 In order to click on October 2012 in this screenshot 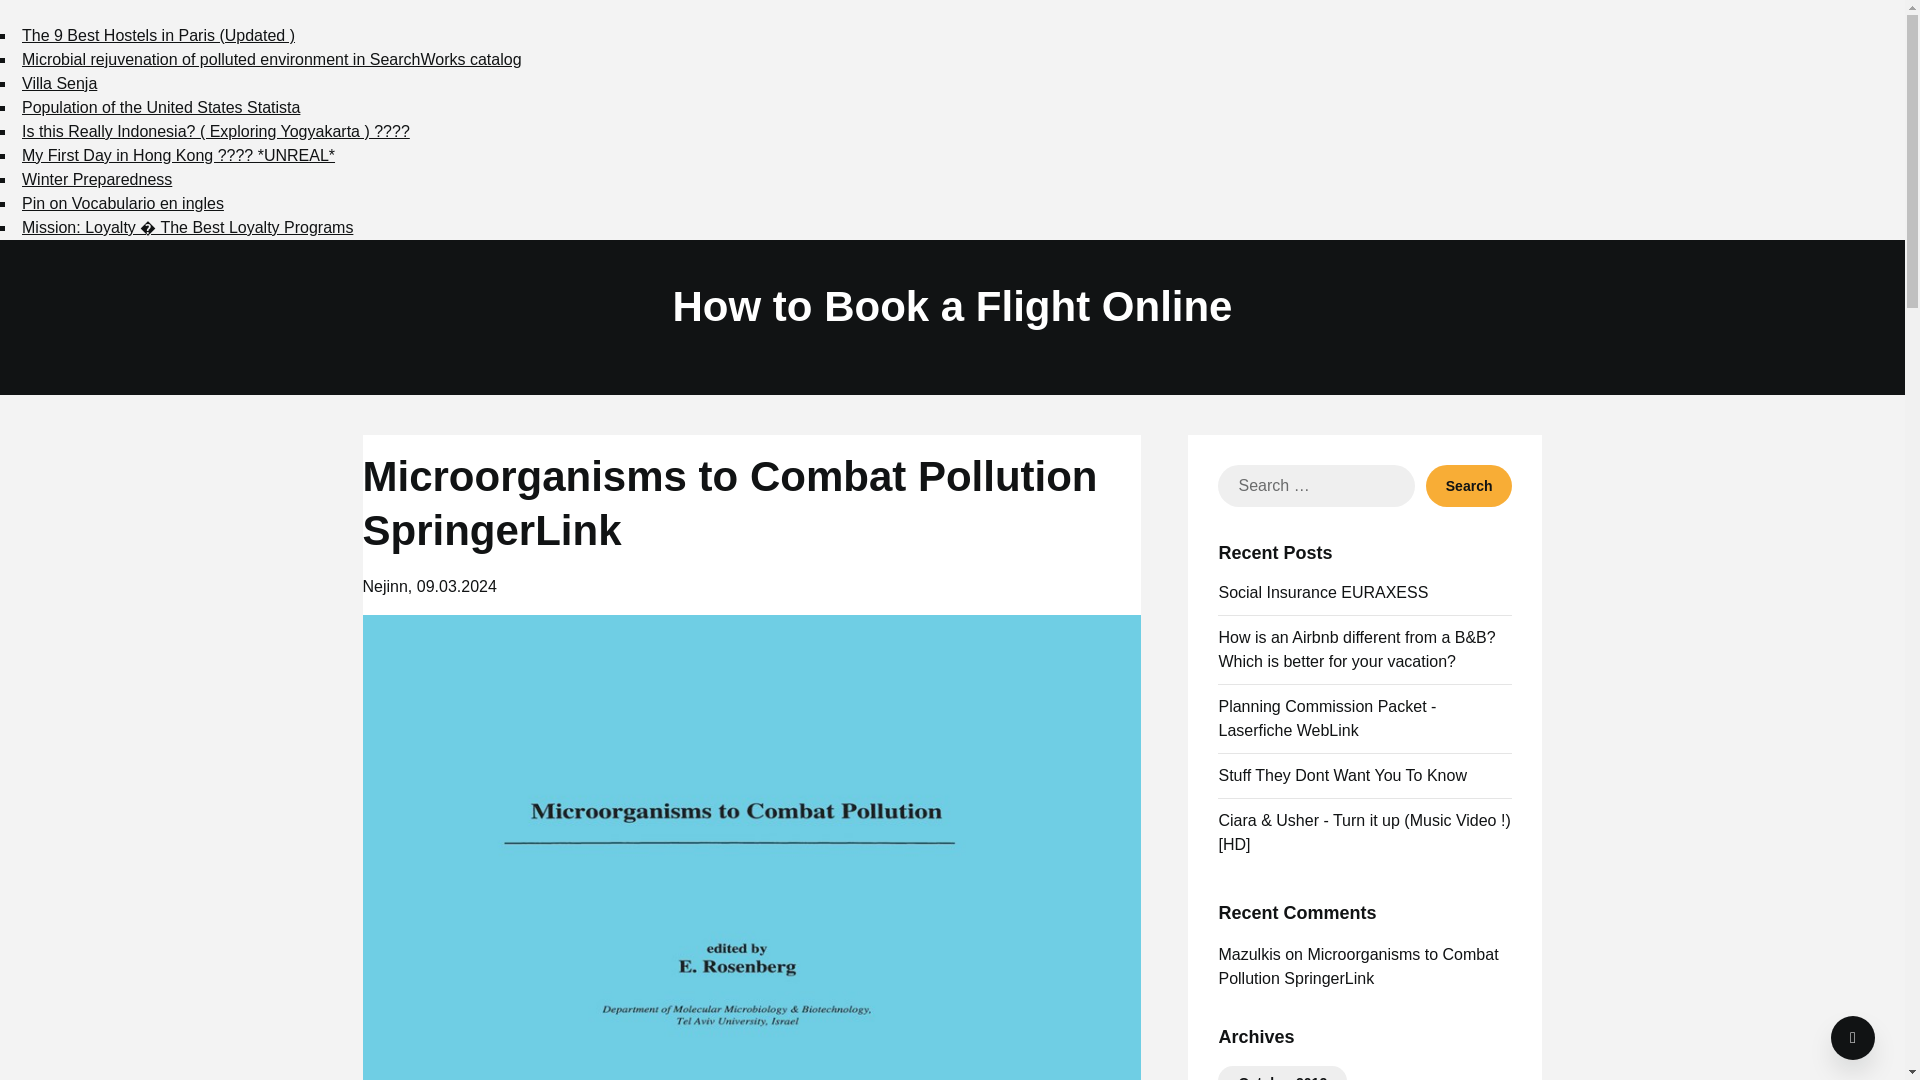, I will do `click(1282, 1077)`.